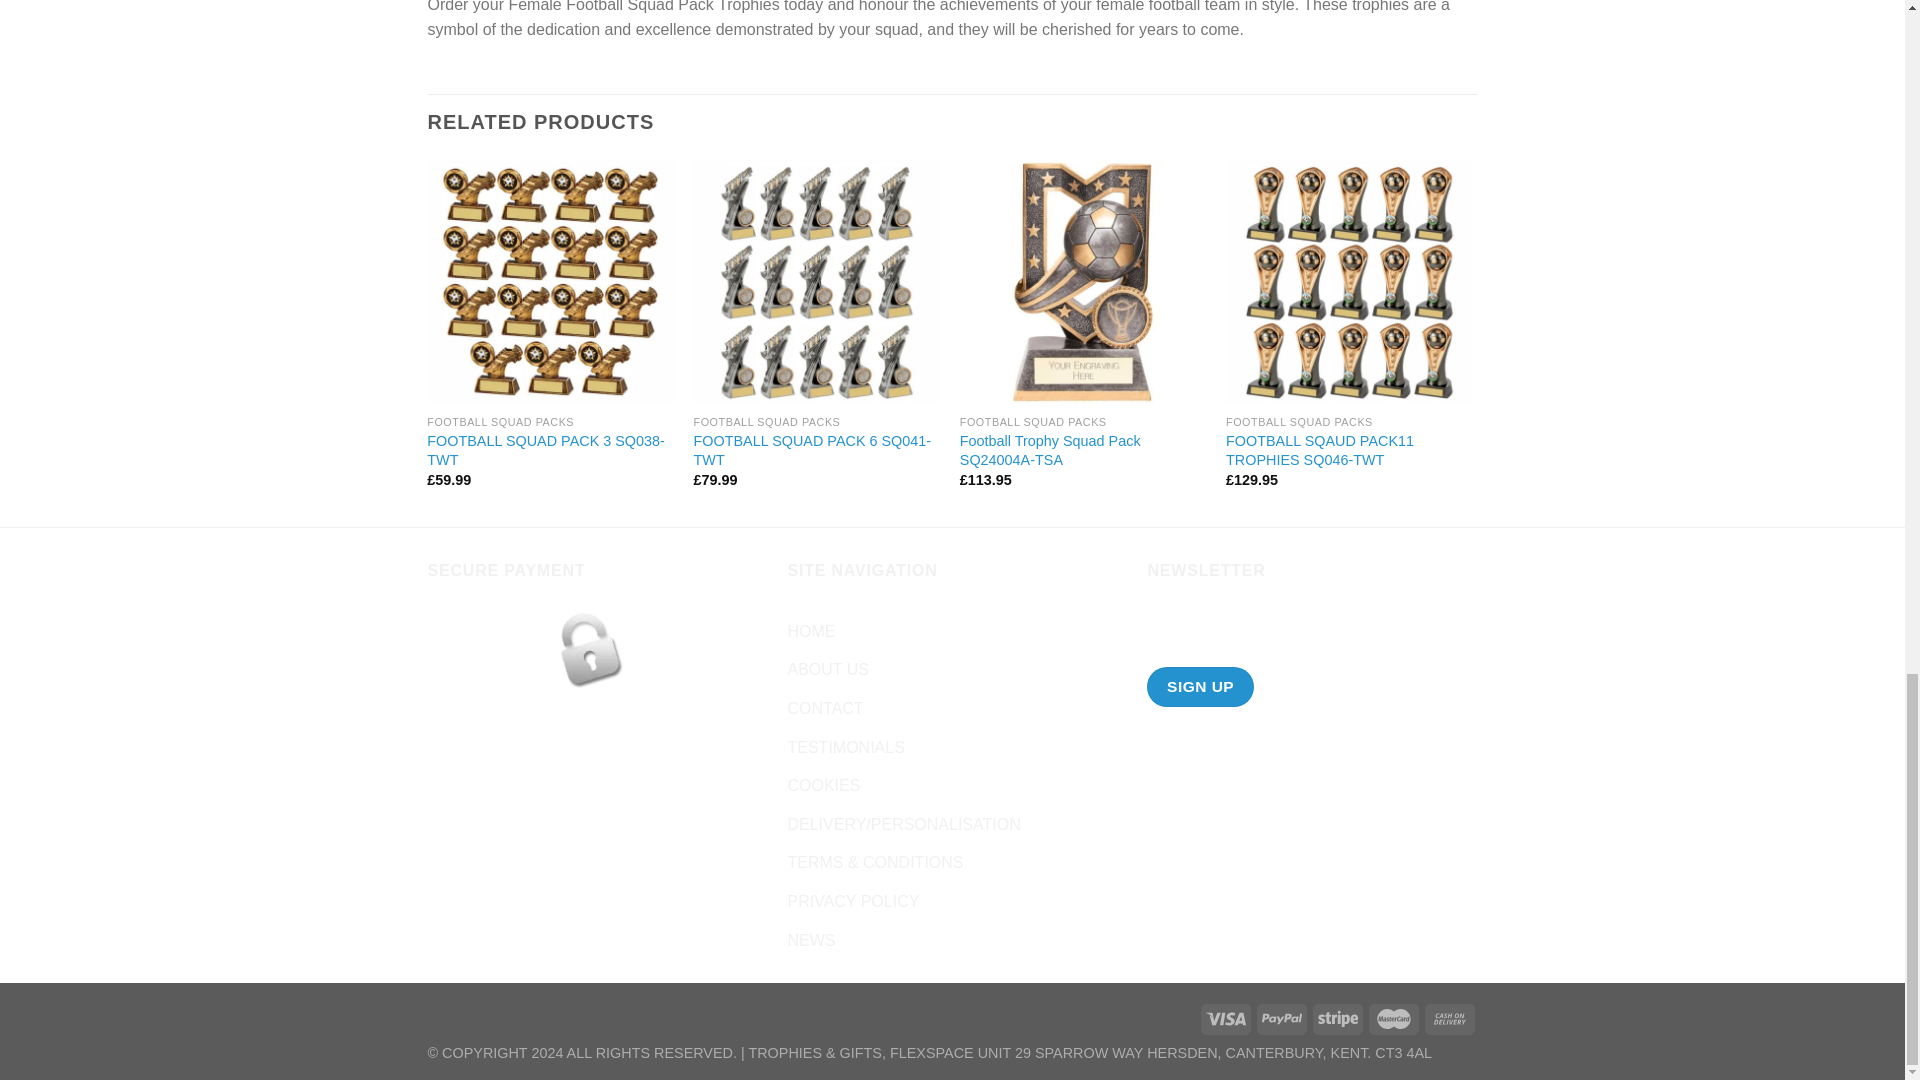  What do you see at coordinates (1200, 686) in the screenshot?
I see `Sign Up` at bounding box center [1200, 686].